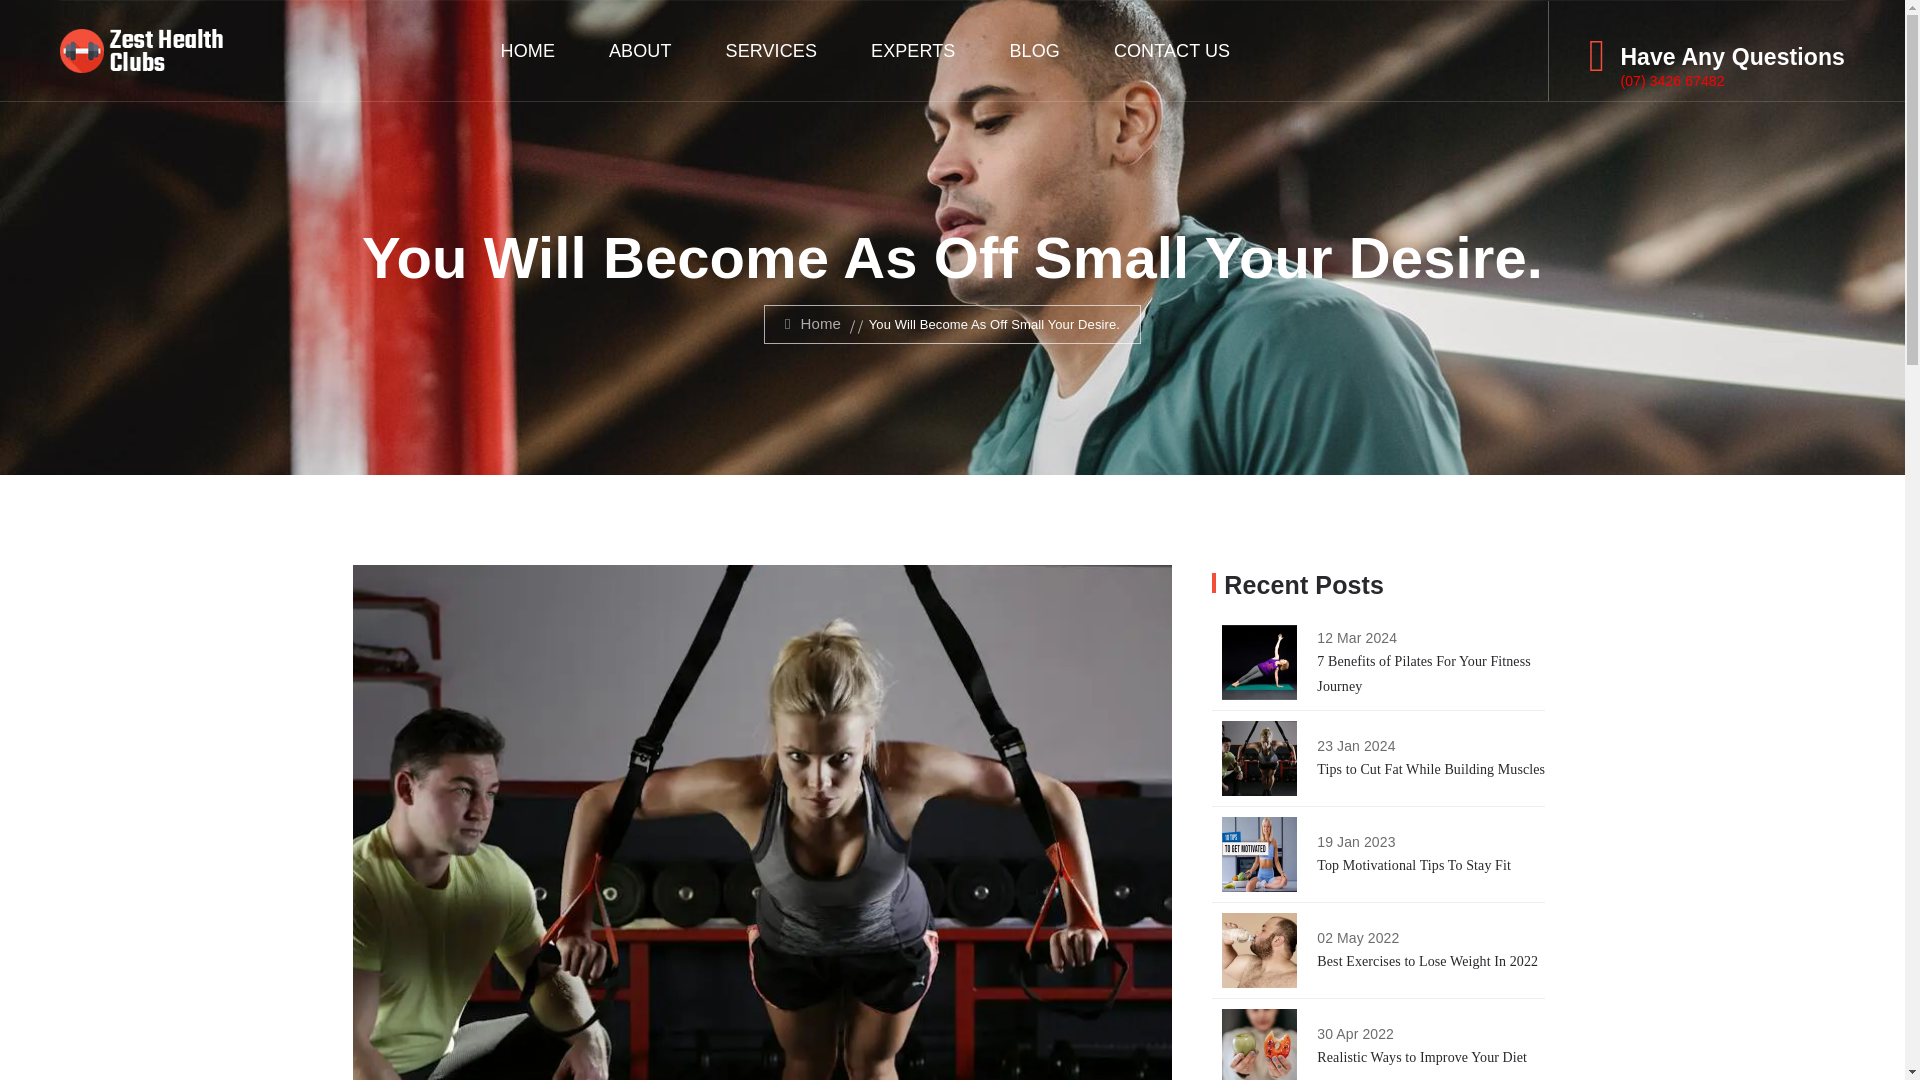 The height and width of the screenshot is (1080, 1920). What do you see at coordinates (528, 51) in the screenshot?
I see `HOME` at bounding box center [528, 51].